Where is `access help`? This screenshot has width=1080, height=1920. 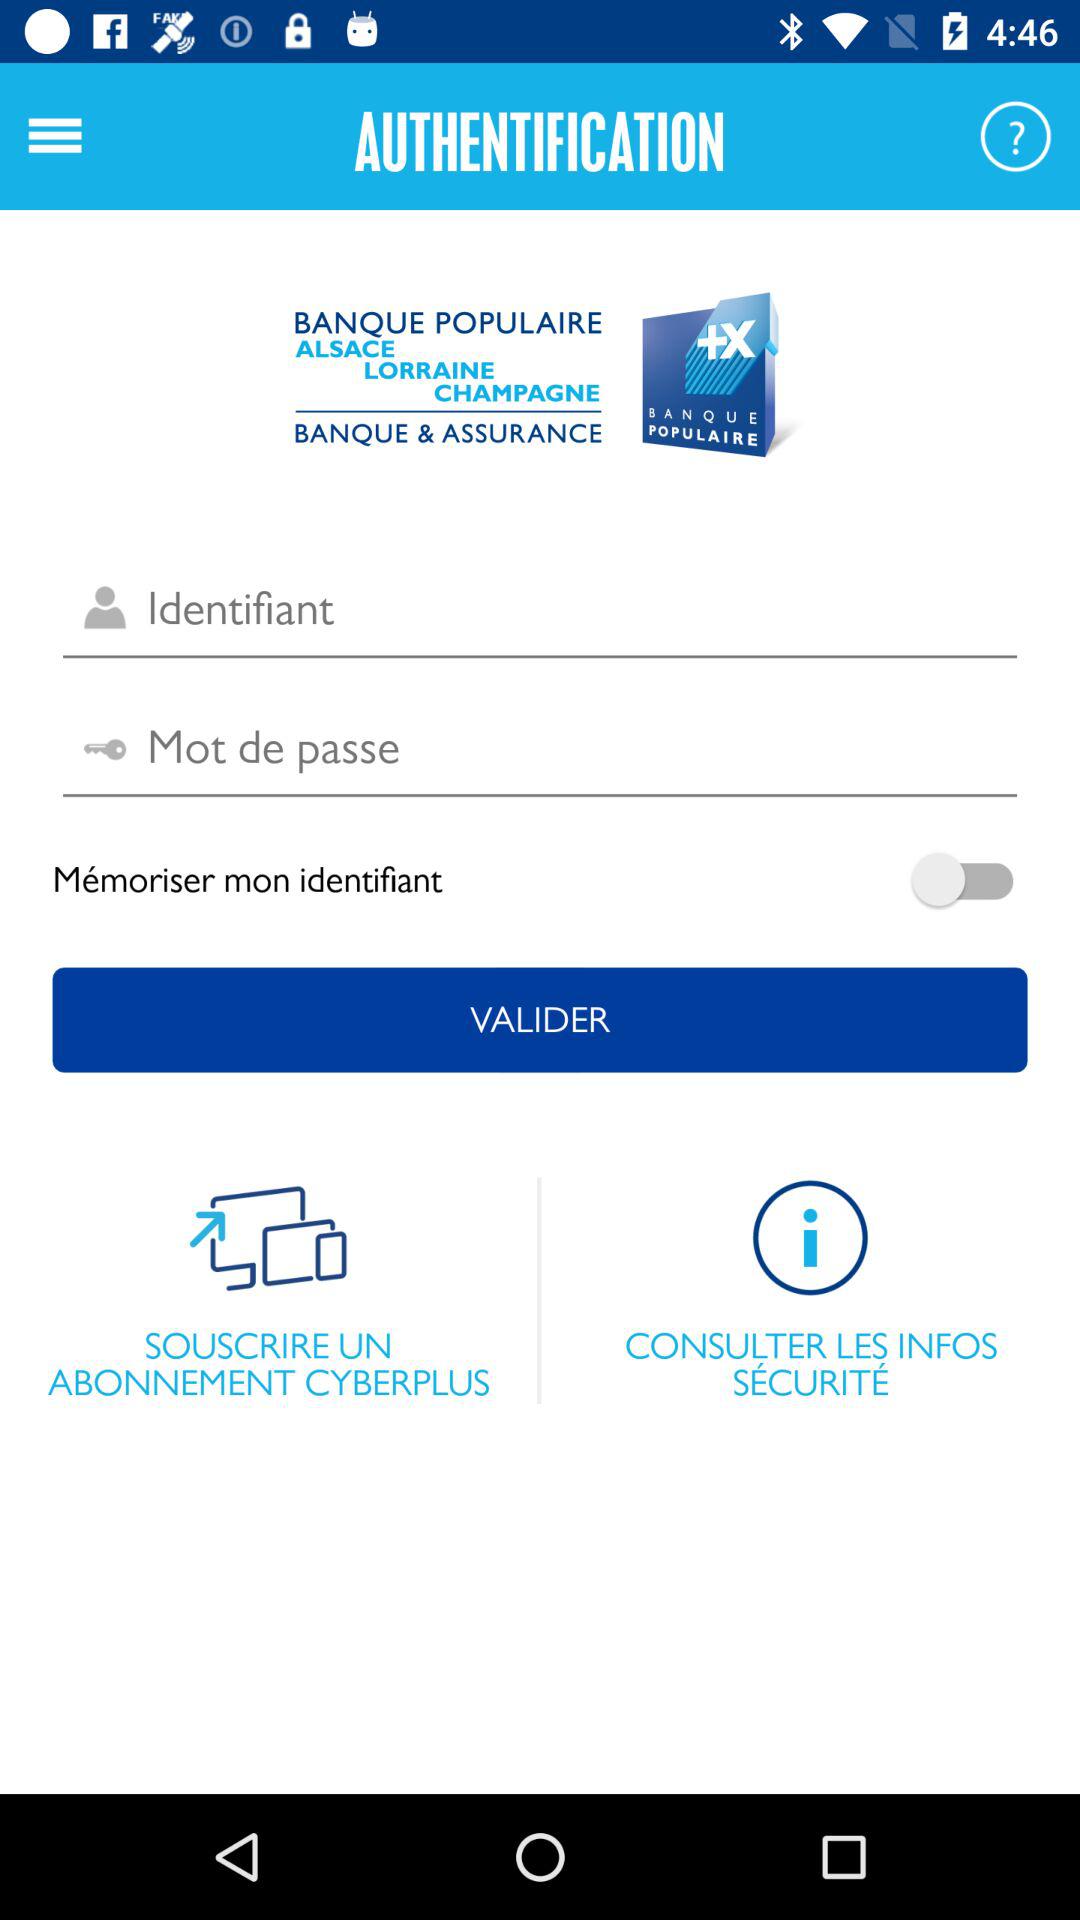 access help is located at coordinates (1015, 136).